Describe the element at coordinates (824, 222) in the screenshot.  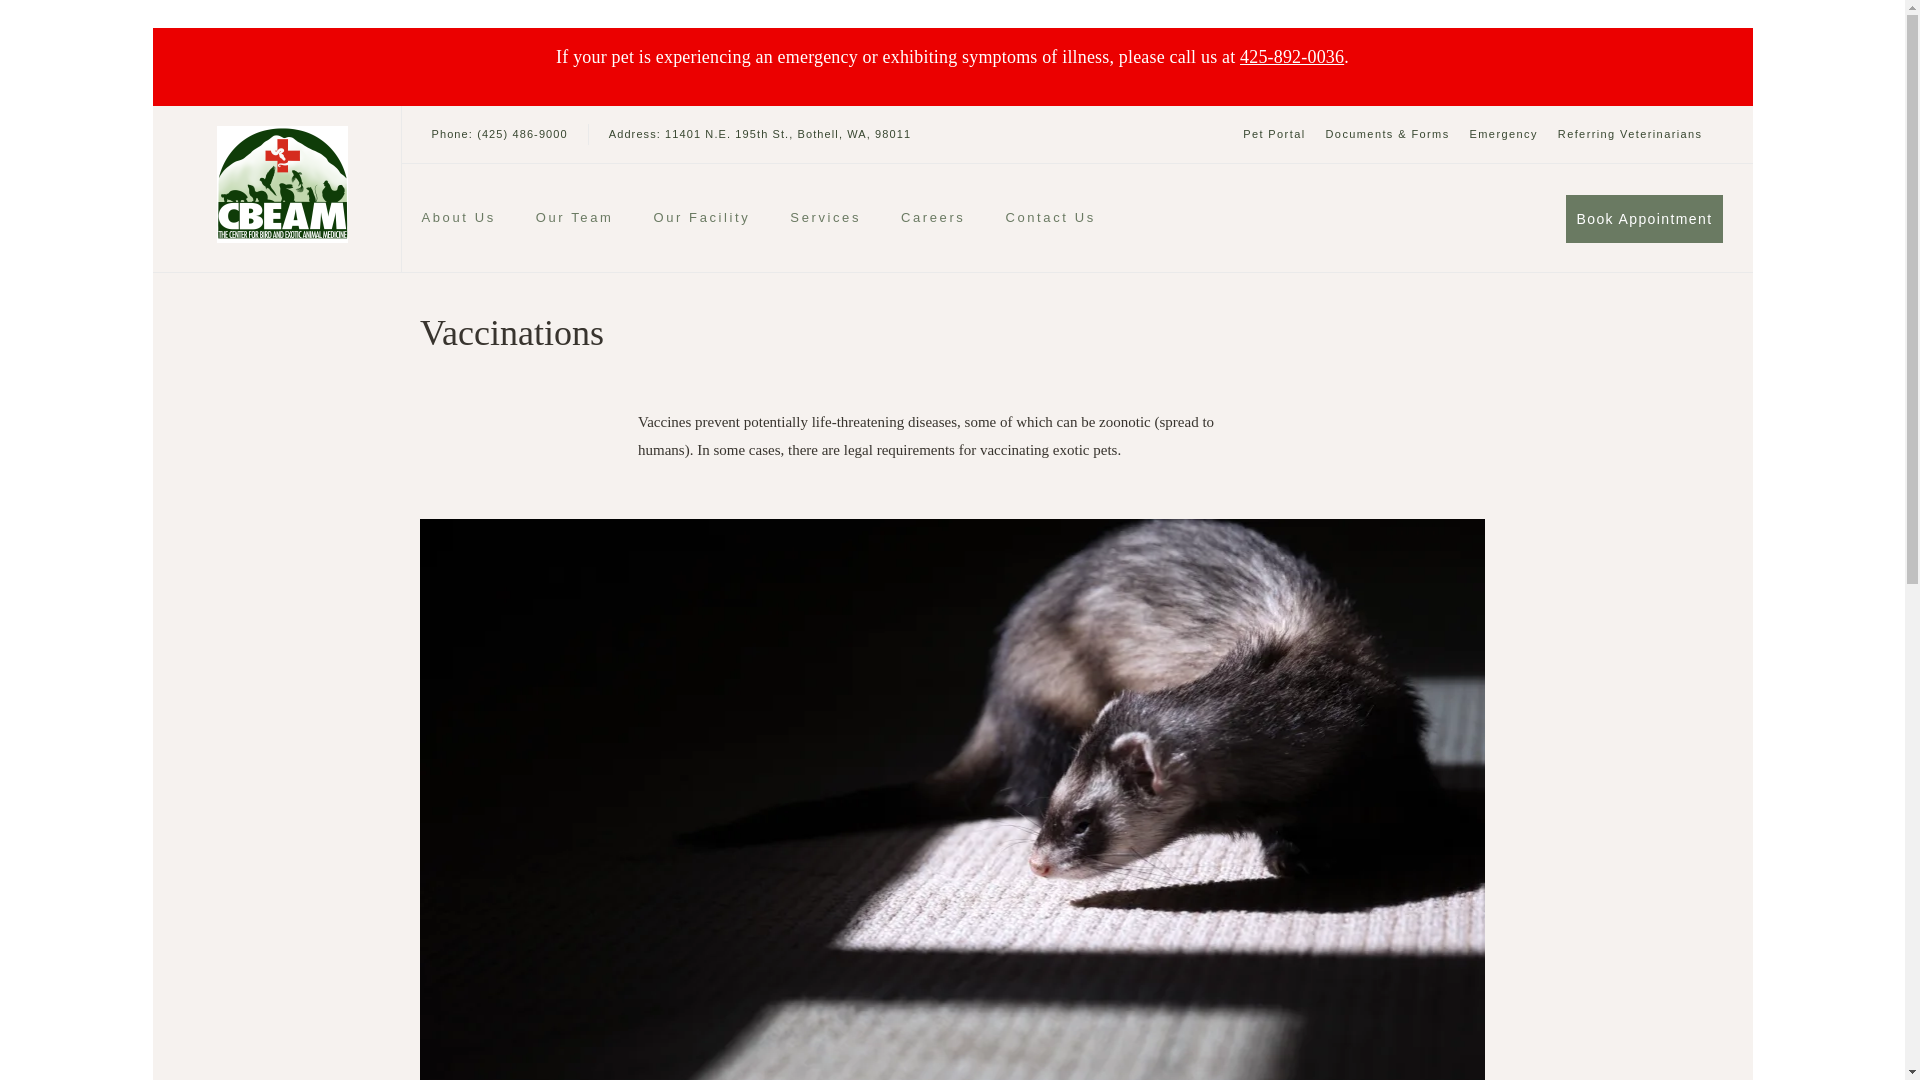
I see `Services` at that location.